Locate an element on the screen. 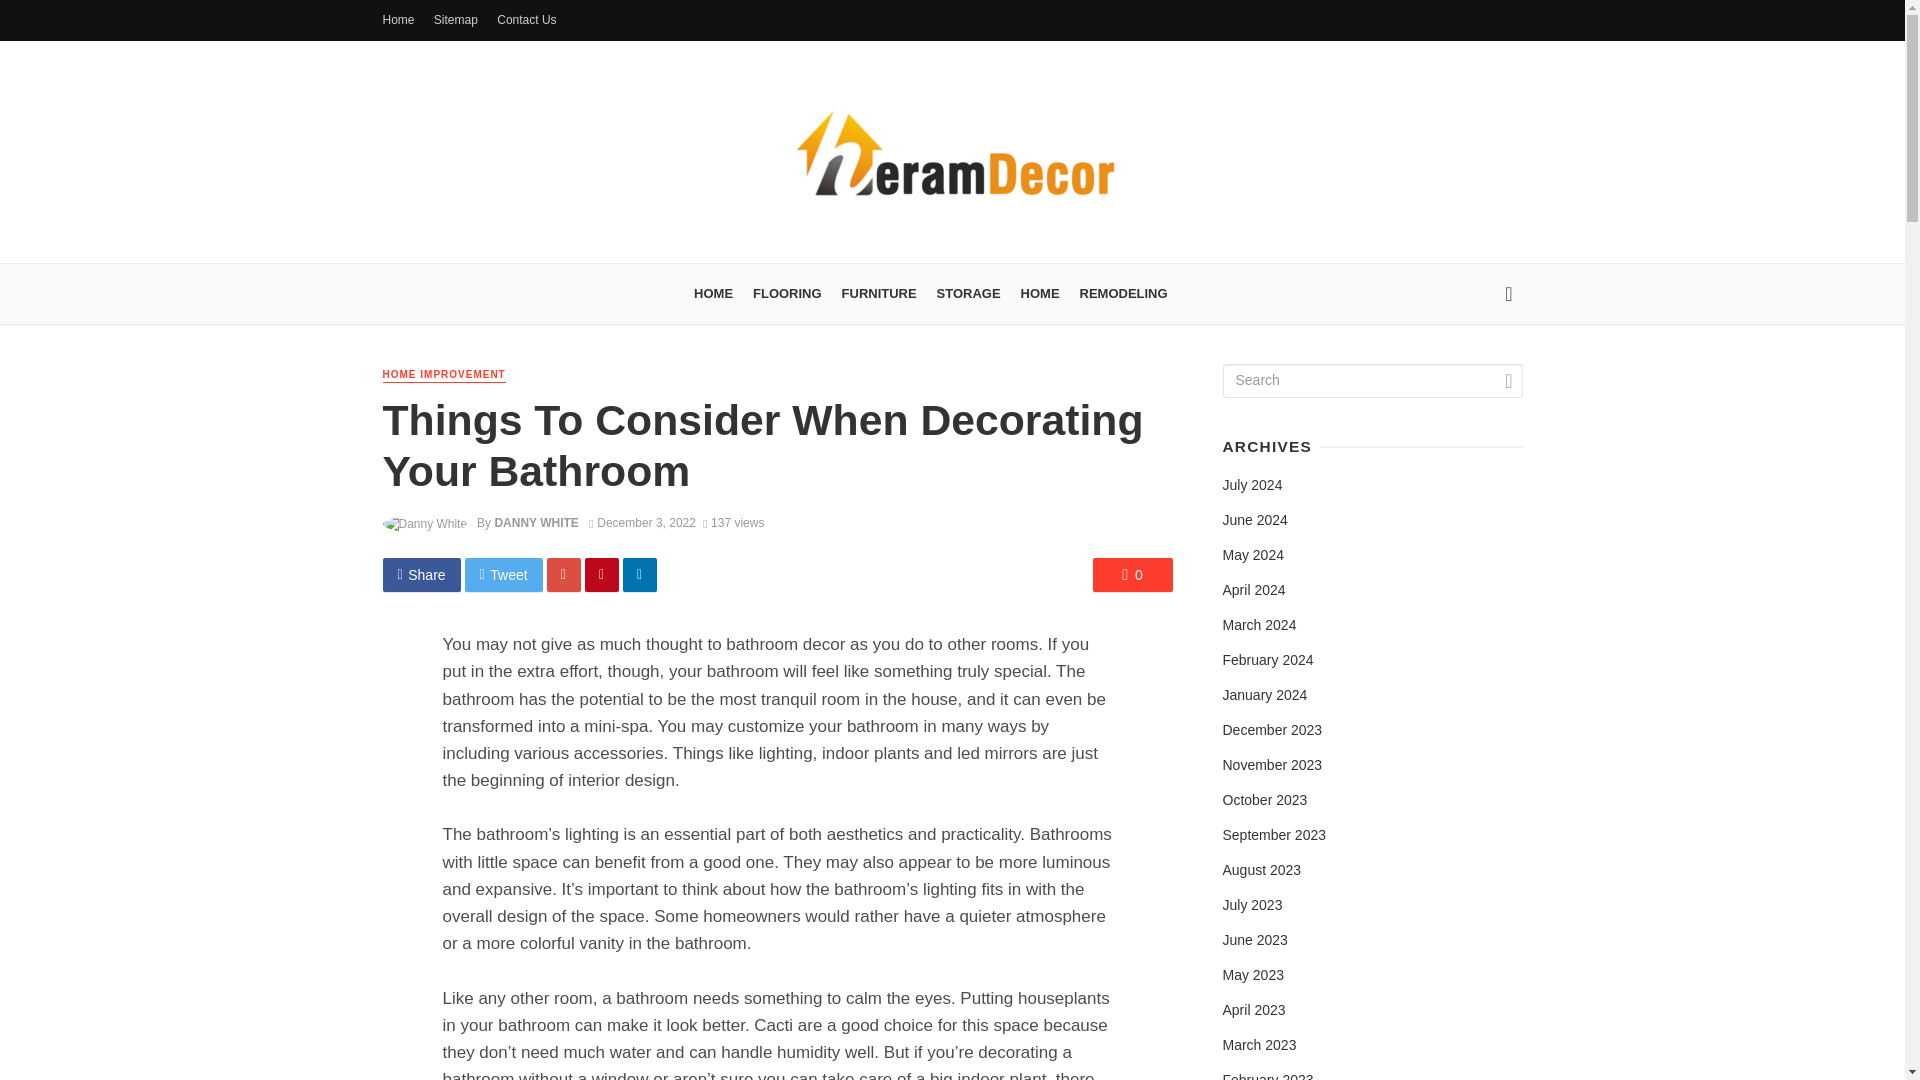 This screenshot has width=1920, height=1080. June 2024 is located at coordinates (1254, 520).